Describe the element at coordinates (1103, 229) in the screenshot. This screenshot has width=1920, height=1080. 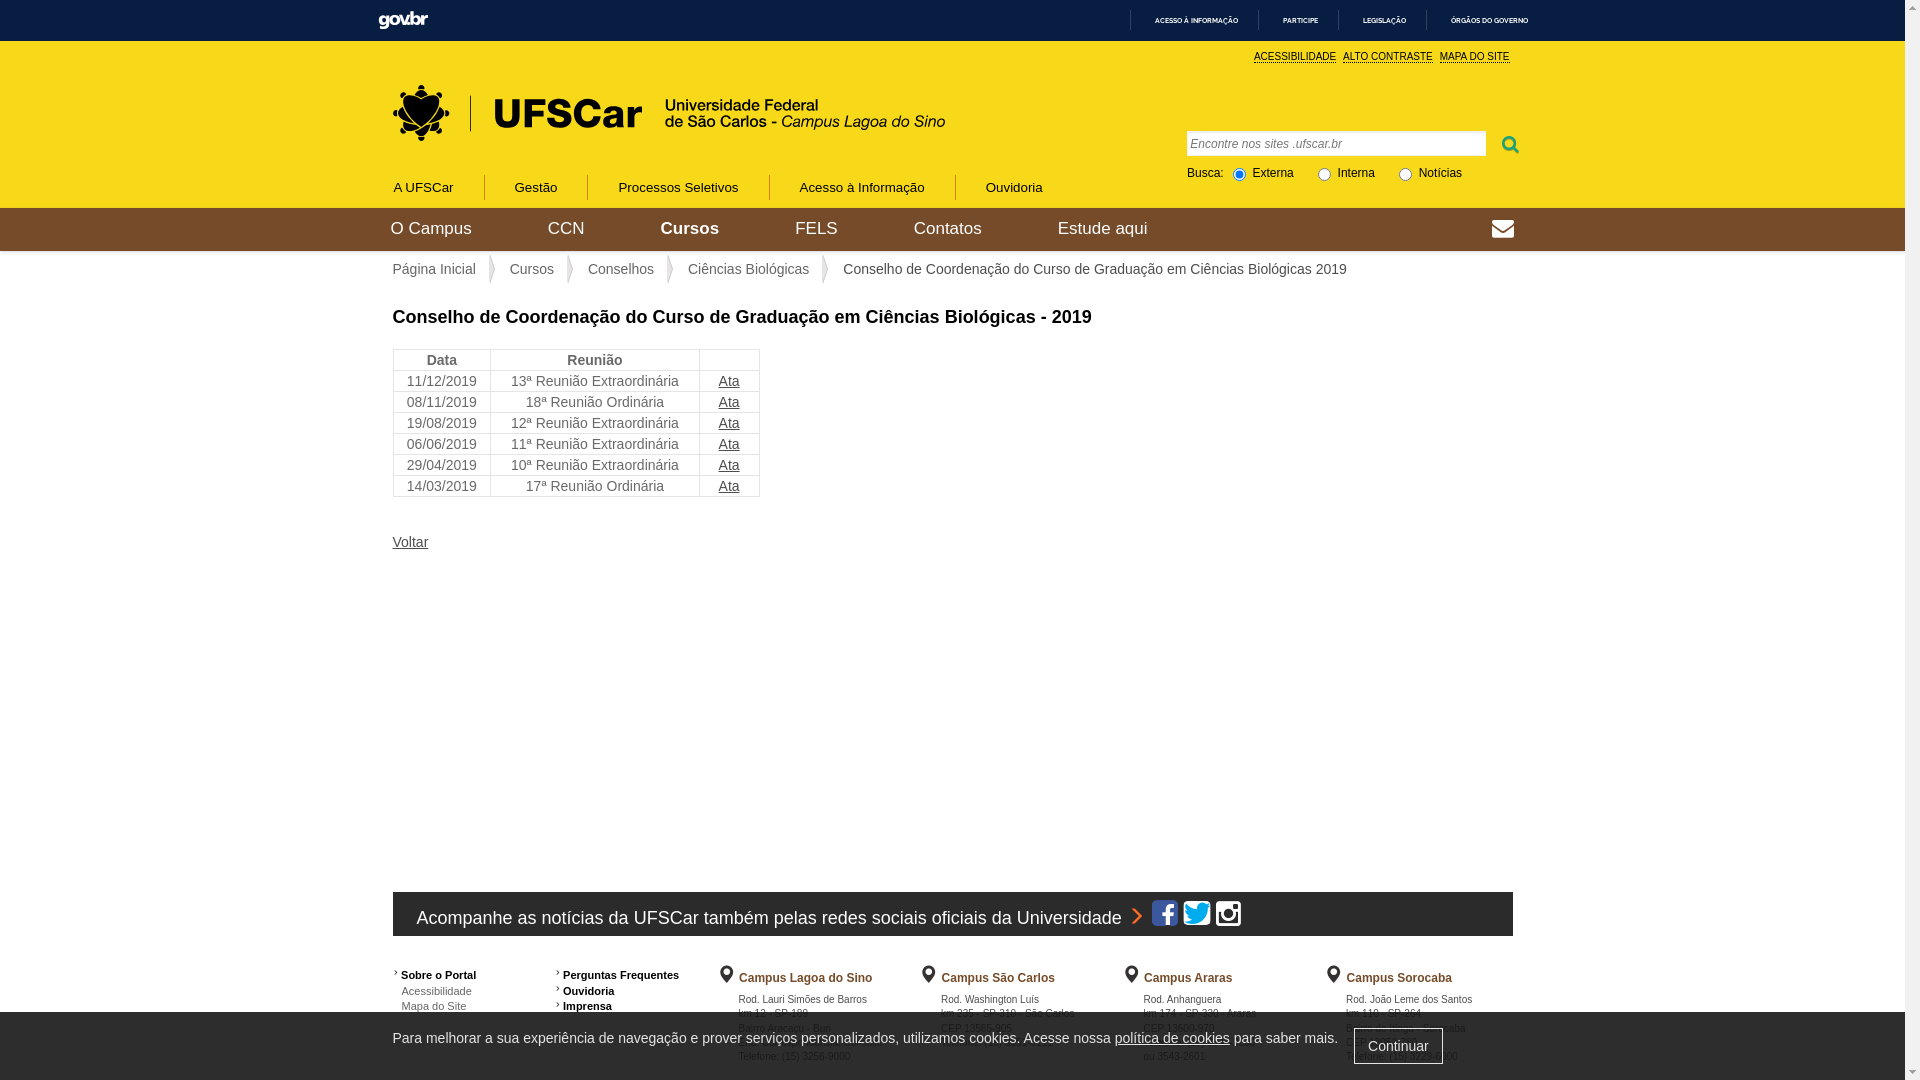
I see `Estude aqui` at that location.